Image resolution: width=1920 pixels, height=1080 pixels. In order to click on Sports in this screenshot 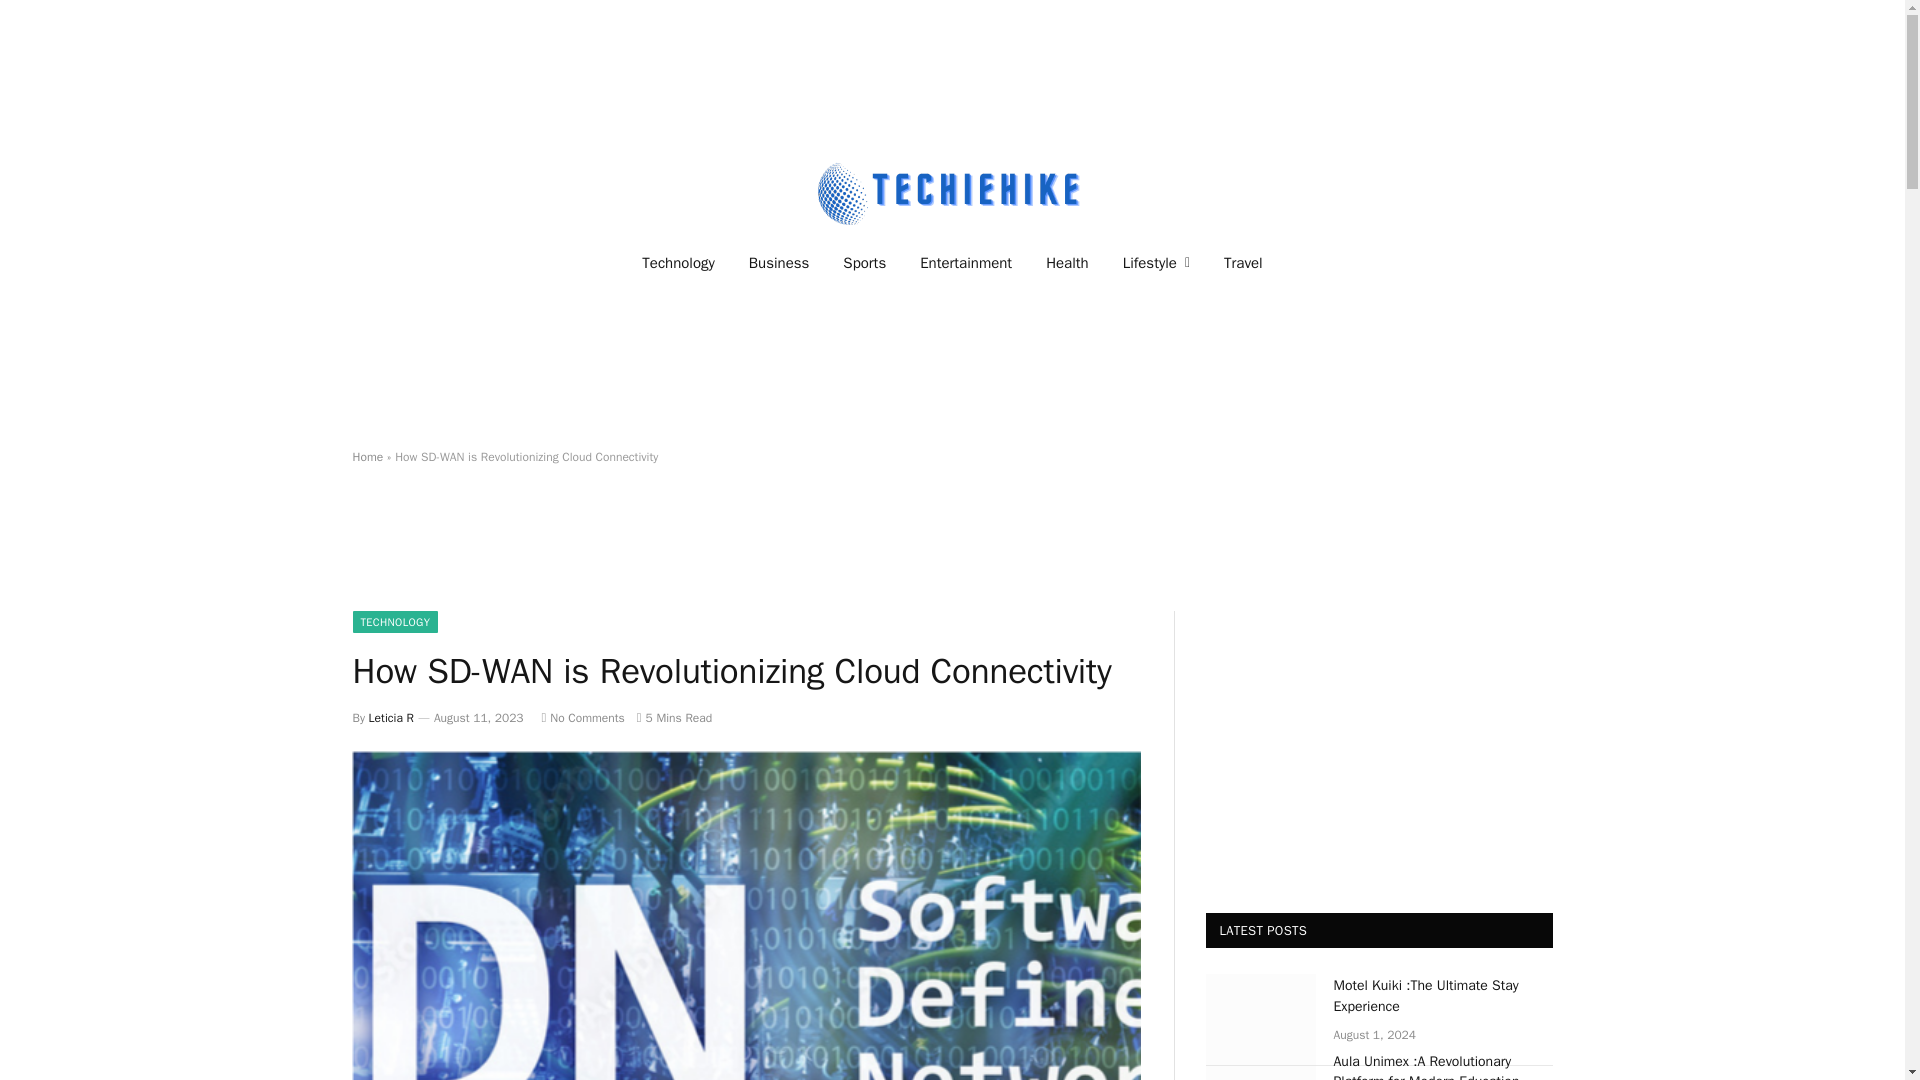, I will do `click(864, 262)`.